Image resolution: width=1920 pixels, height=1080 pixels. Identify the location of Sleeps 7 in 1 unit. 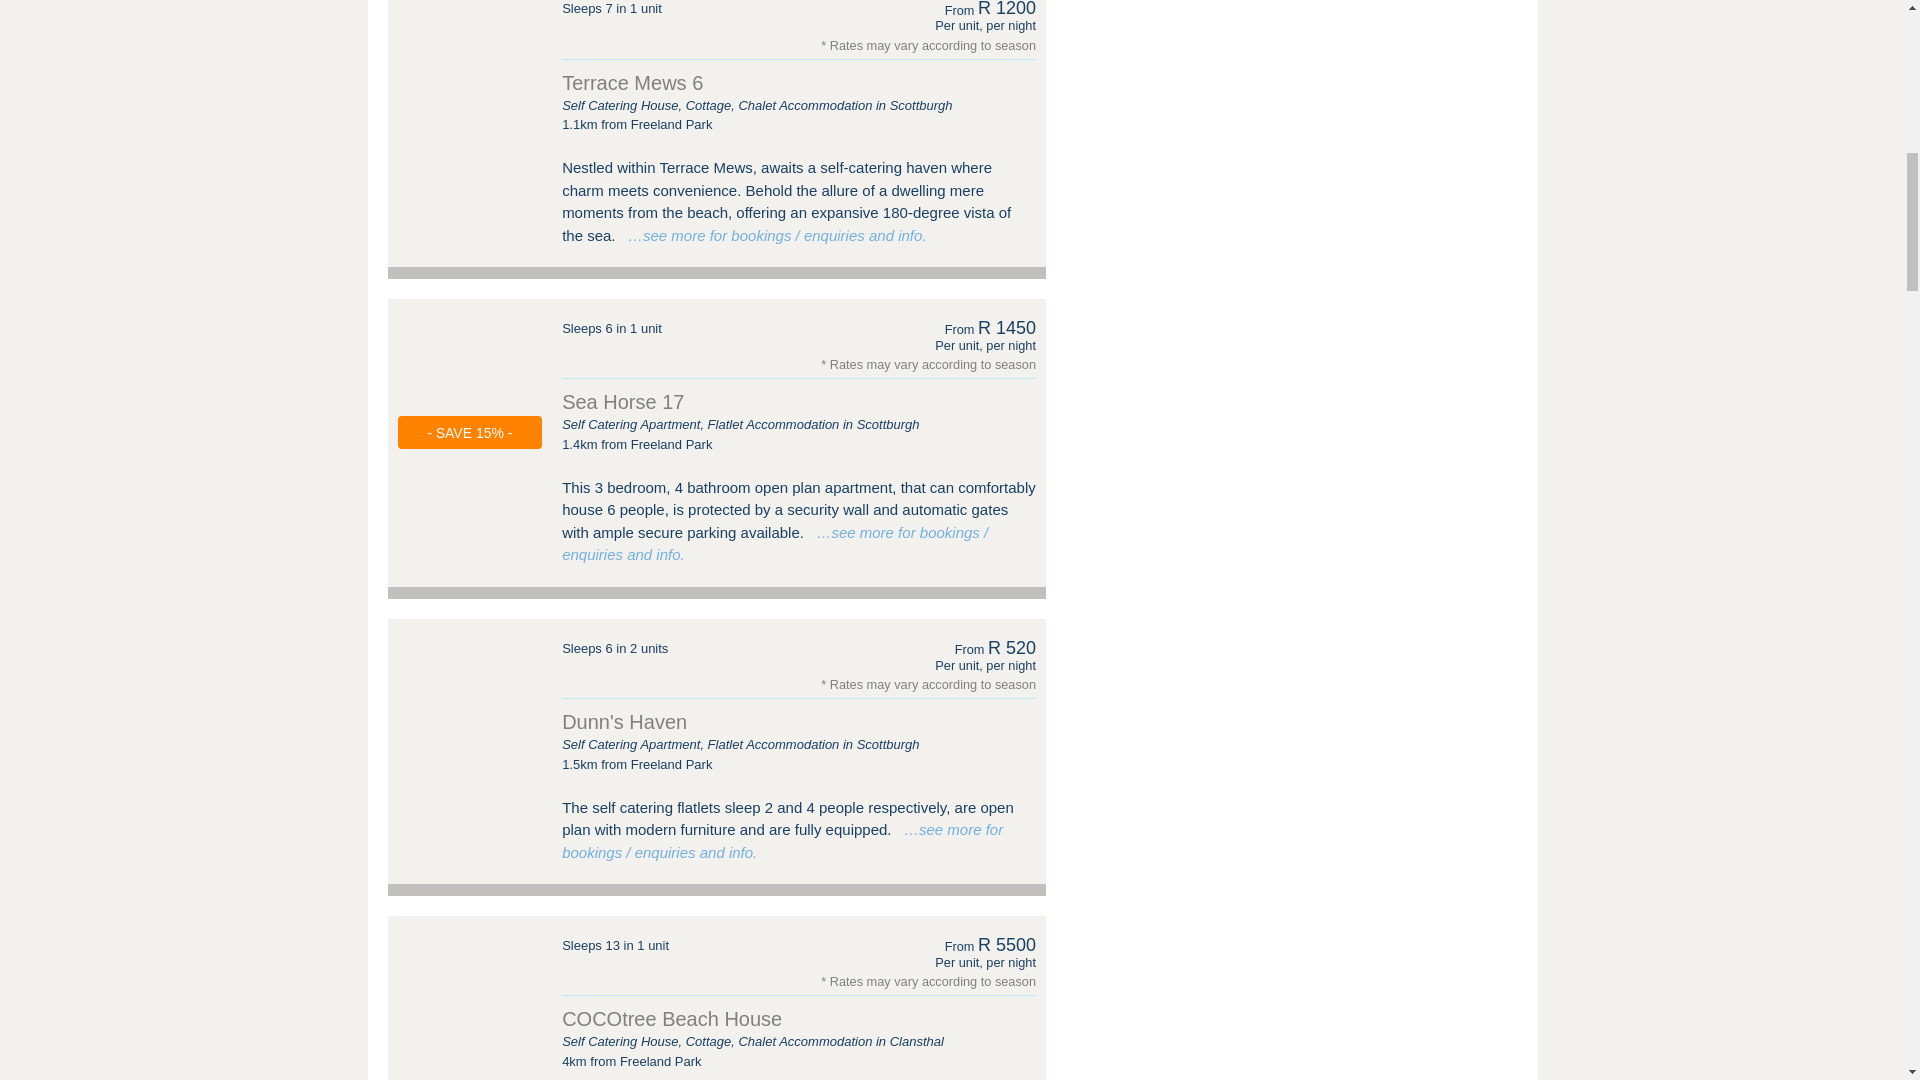
(612, 10).